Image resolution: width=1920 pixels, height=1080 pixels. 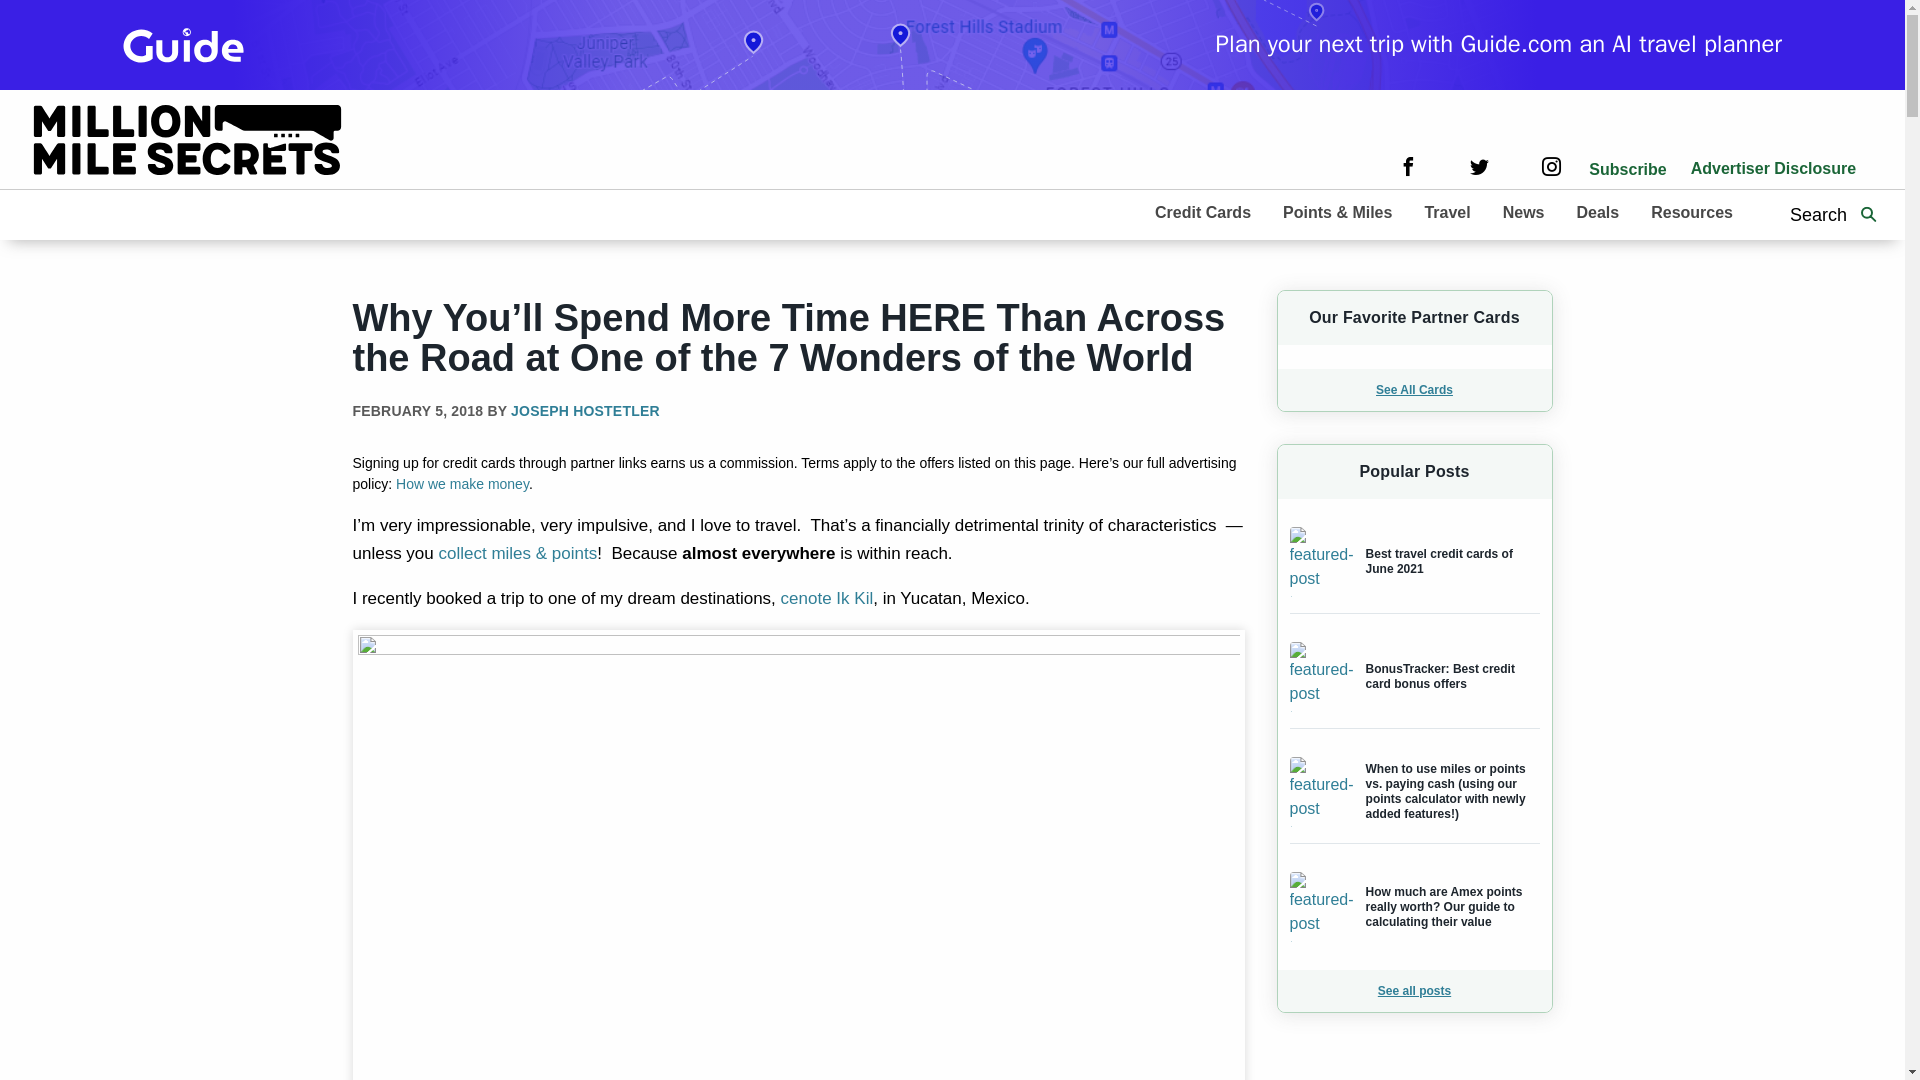 I want to click on Subscribe, so click(x=1628, y=169).